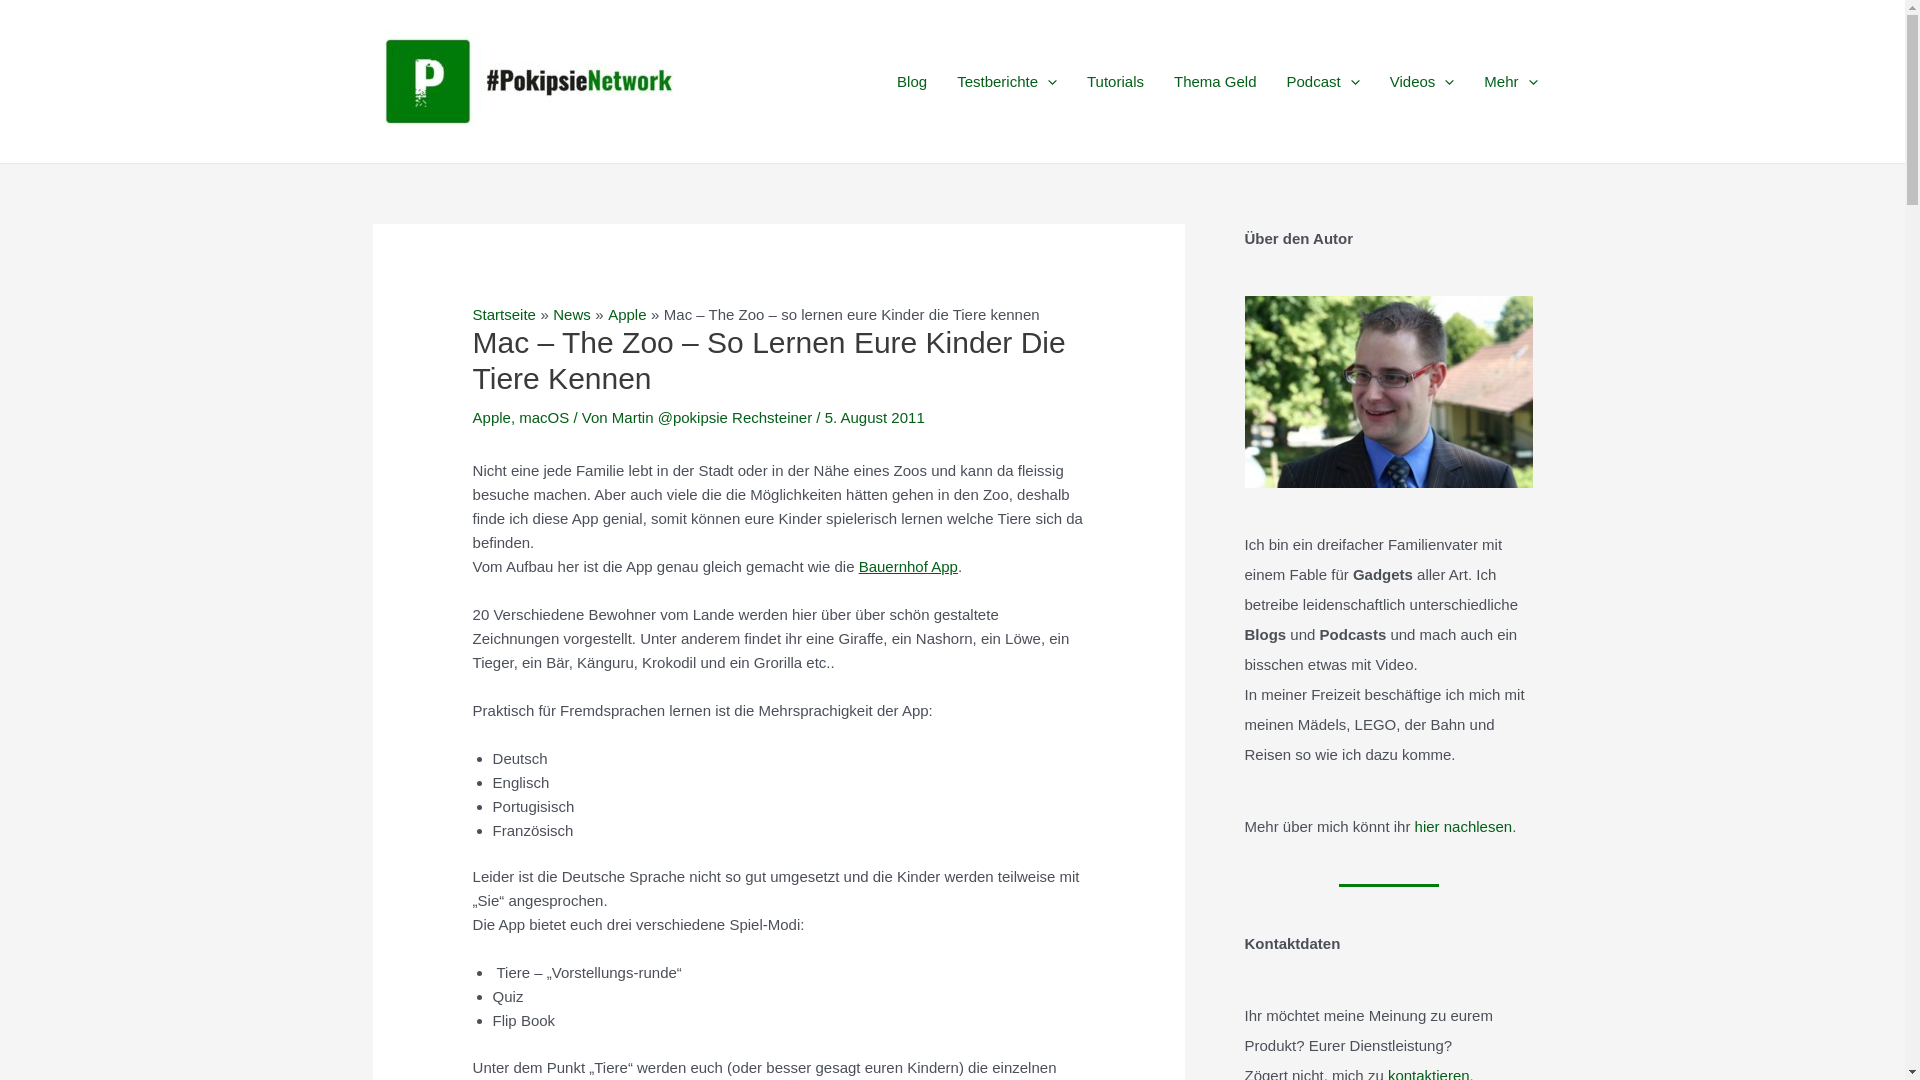  I want to click on News, so click(572, 314).